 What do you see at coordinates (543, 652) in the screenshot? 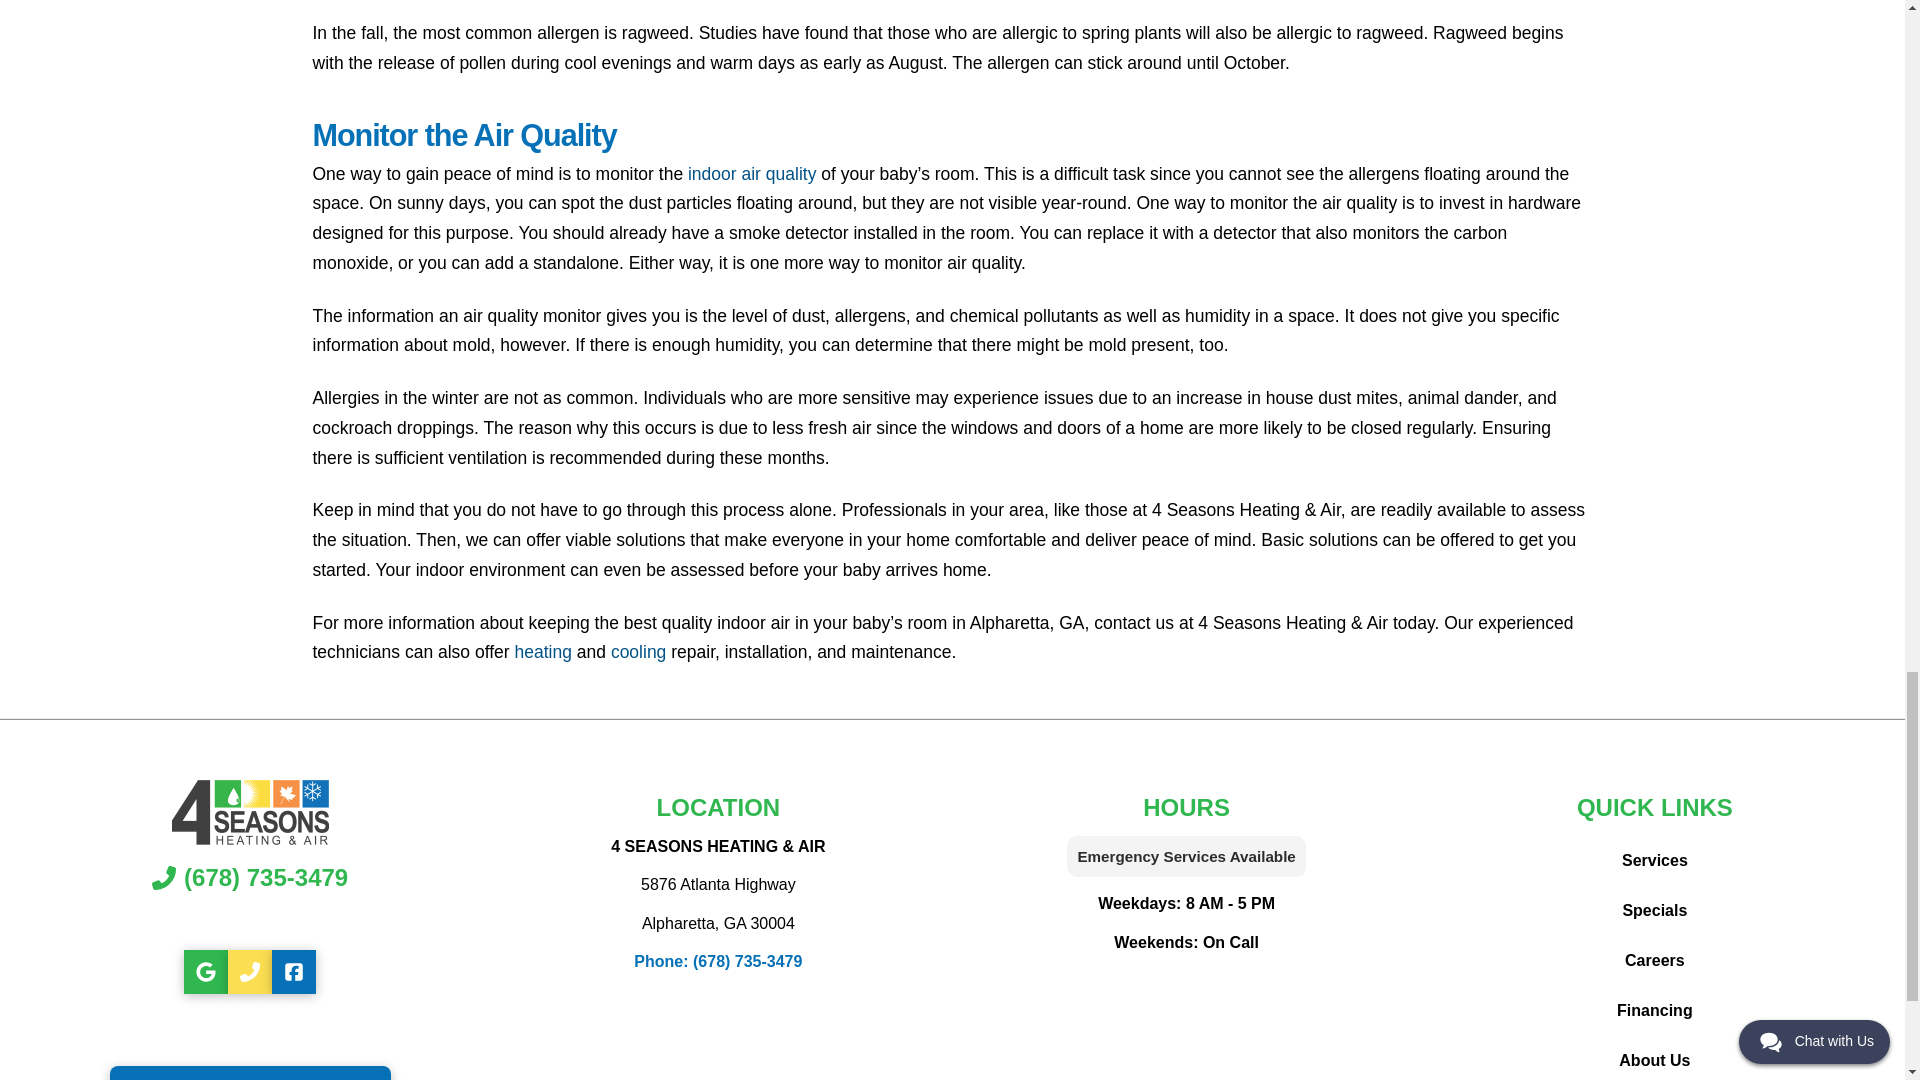
I see `heating` at bounding box center [543, 652].